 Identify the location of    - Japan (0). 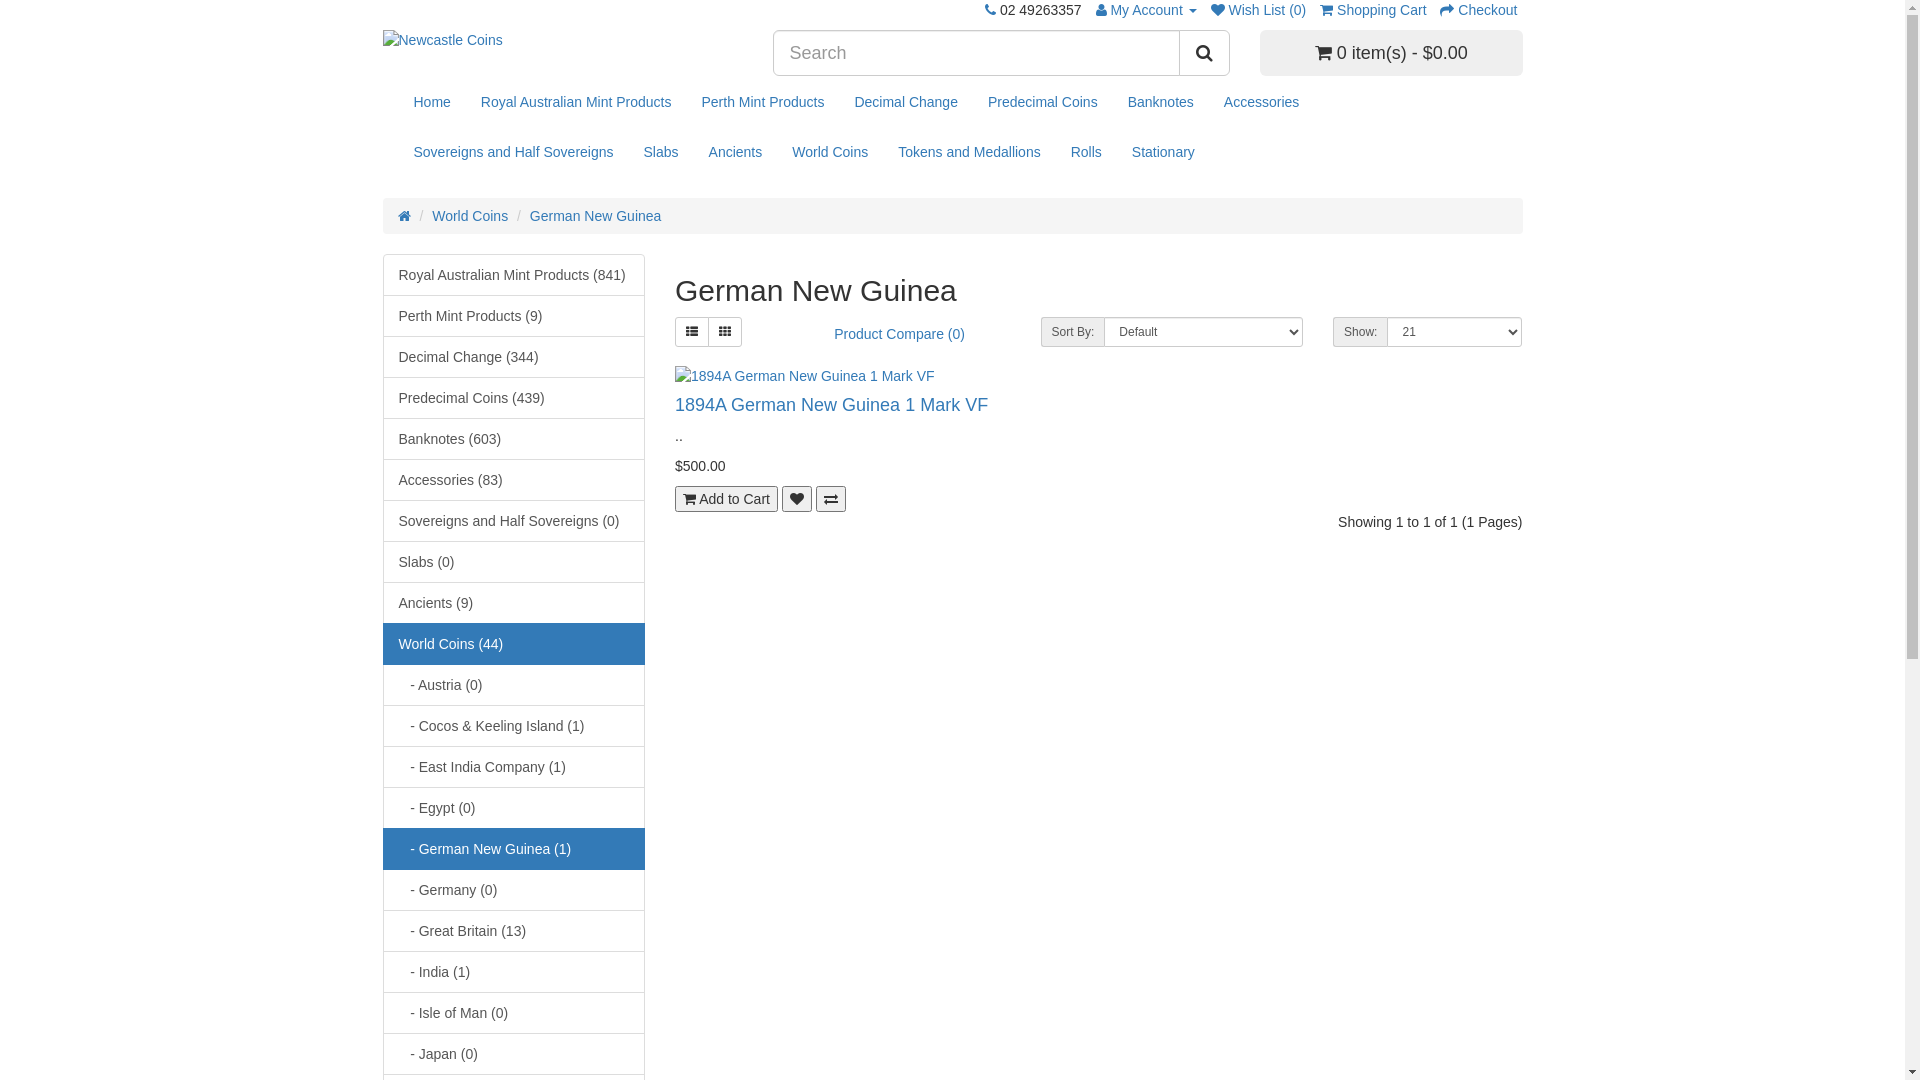
(514, 1054).